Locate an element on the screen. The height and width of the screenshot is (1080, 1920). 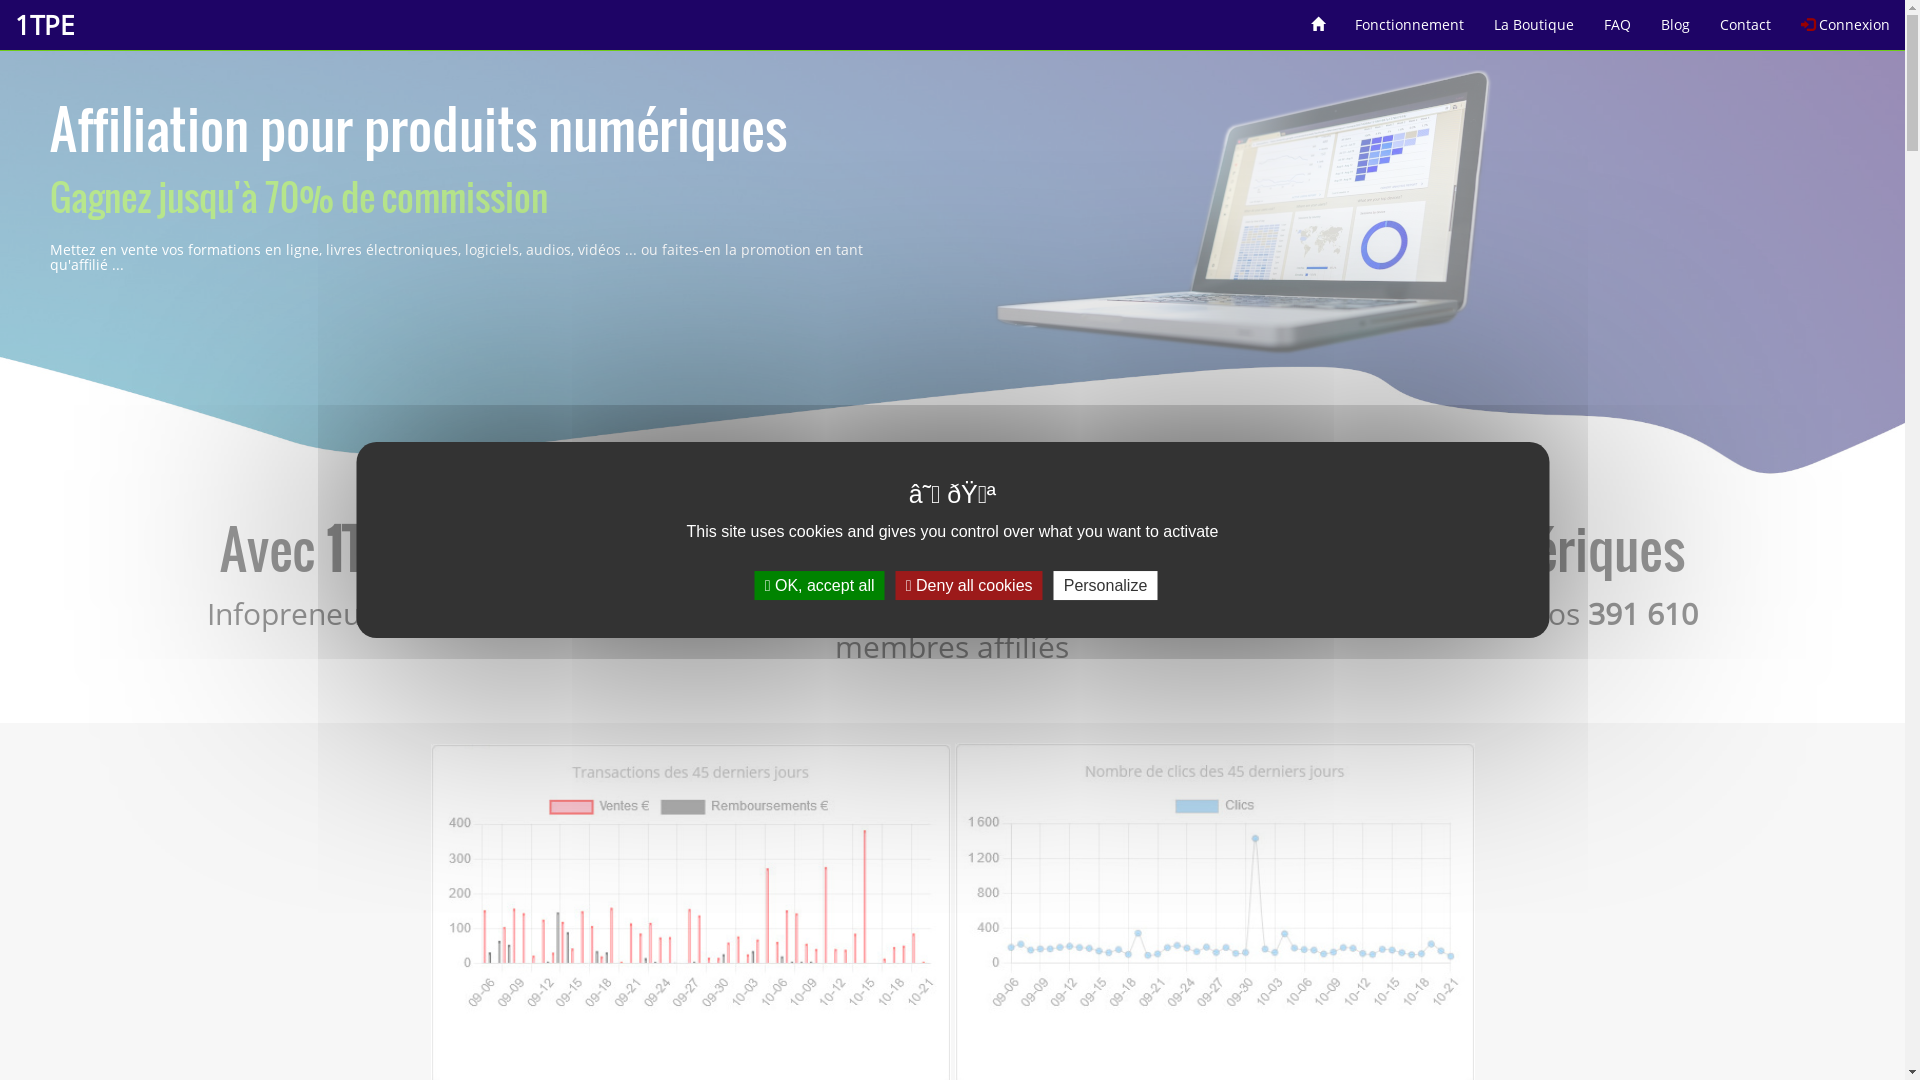
Deny all cookies is located at coordinates (970, 586).